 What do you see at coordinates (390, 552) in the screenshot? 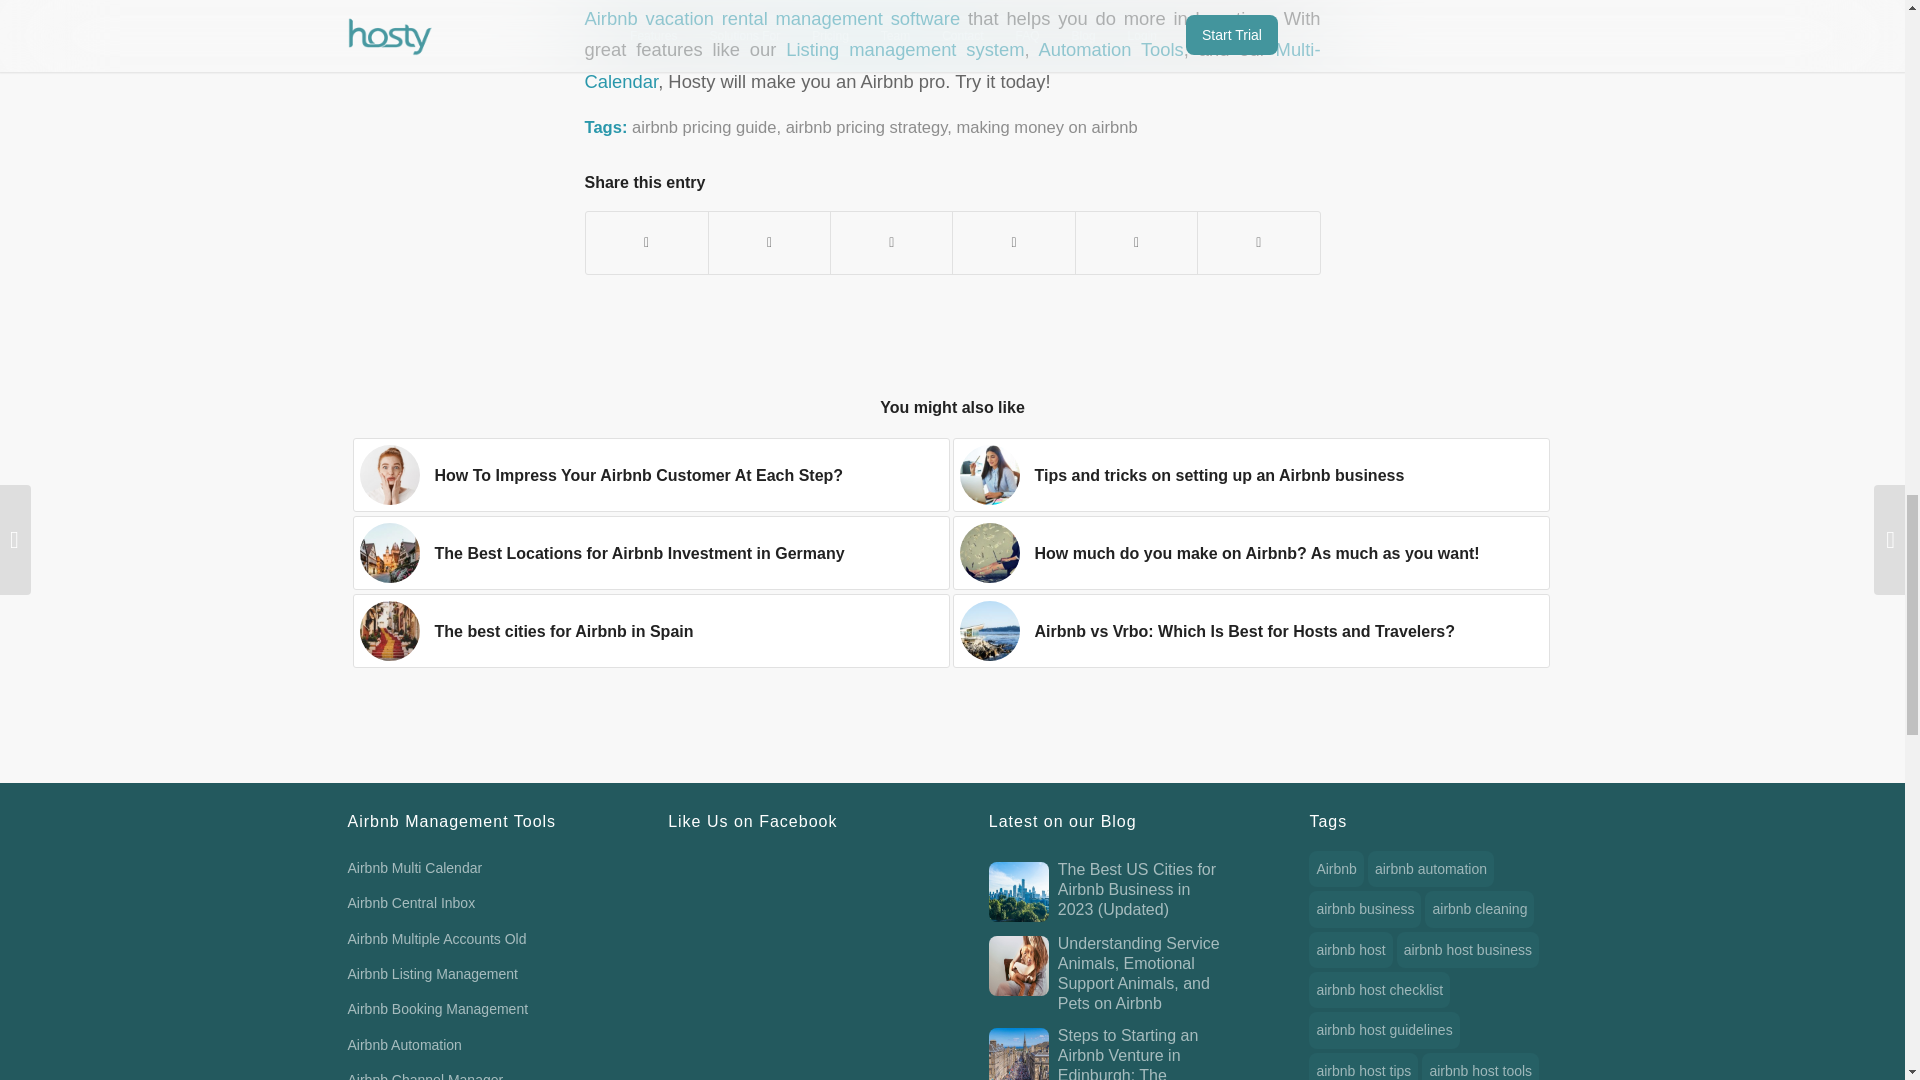
I see `Best locations for Airbnb Germany` at bounding box center [390, 552].